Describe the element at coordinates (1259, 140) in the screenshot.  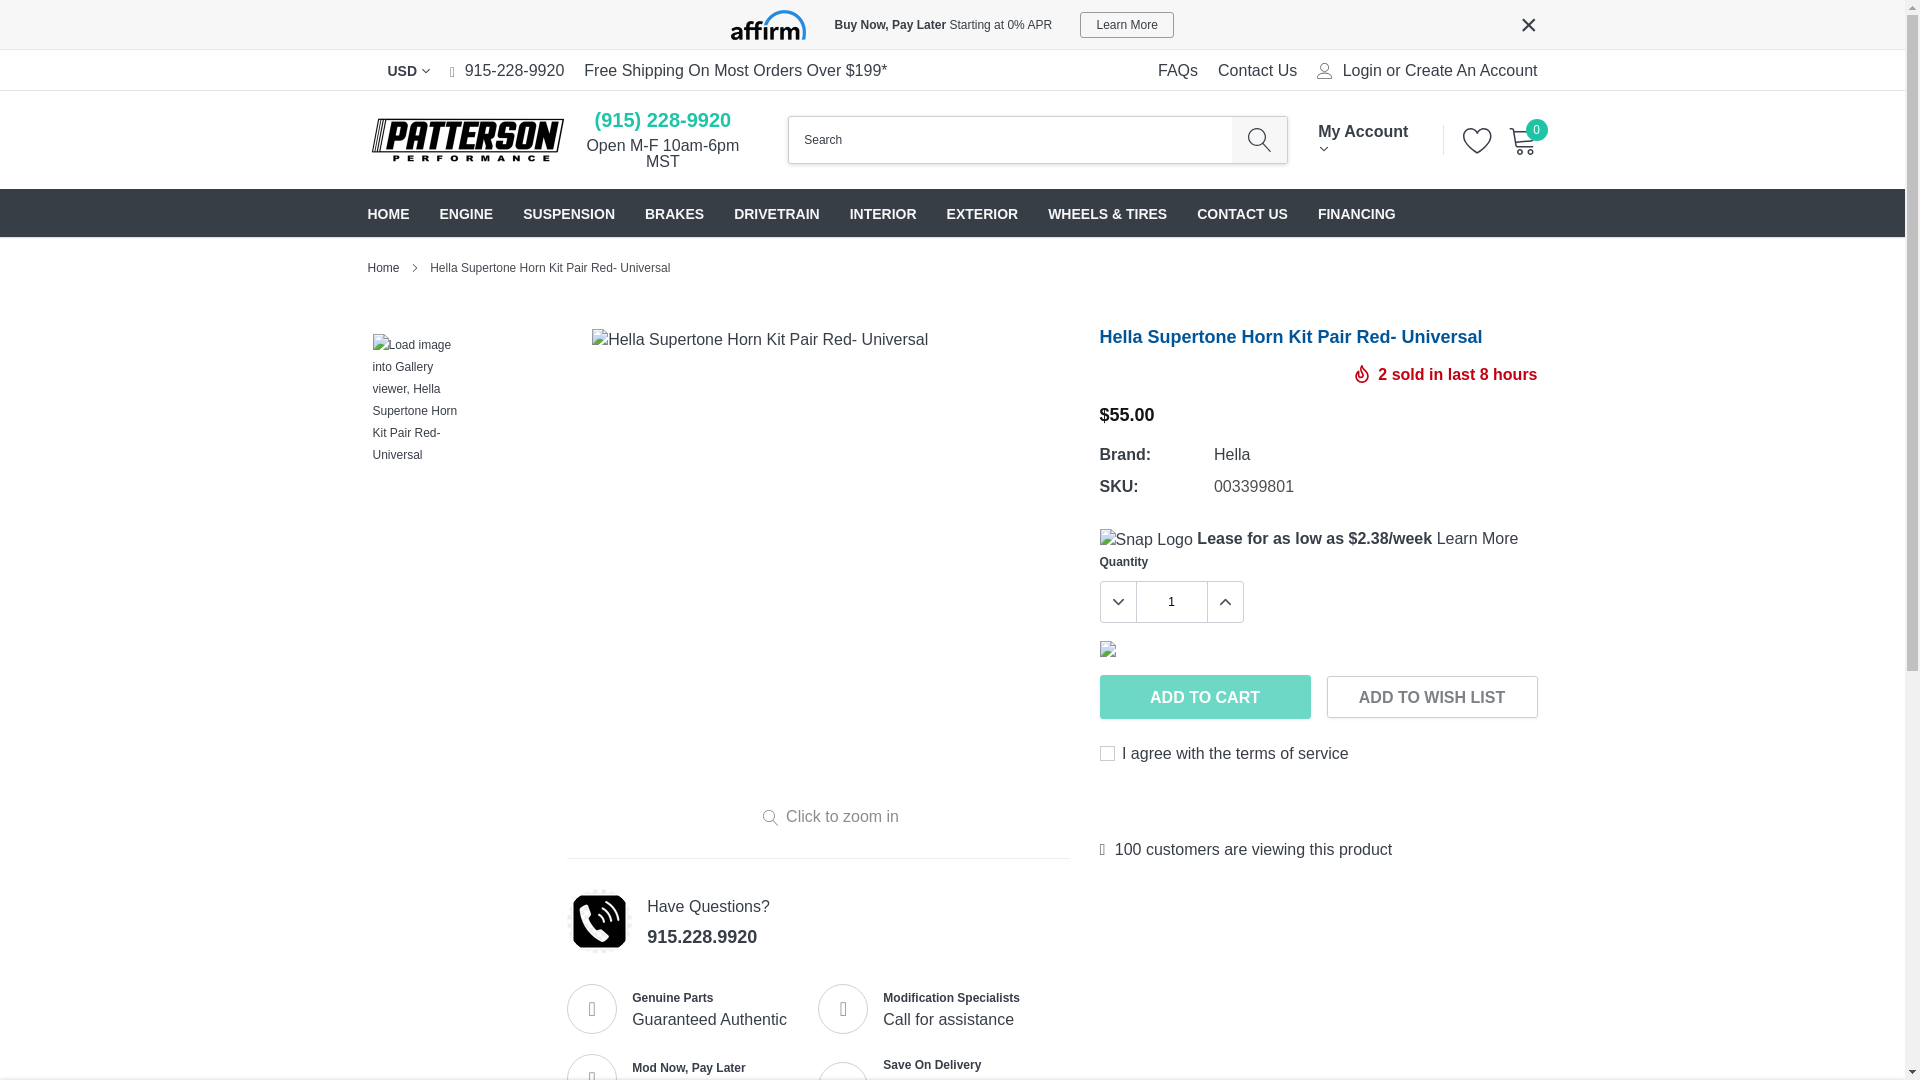
I see `search` at that location.